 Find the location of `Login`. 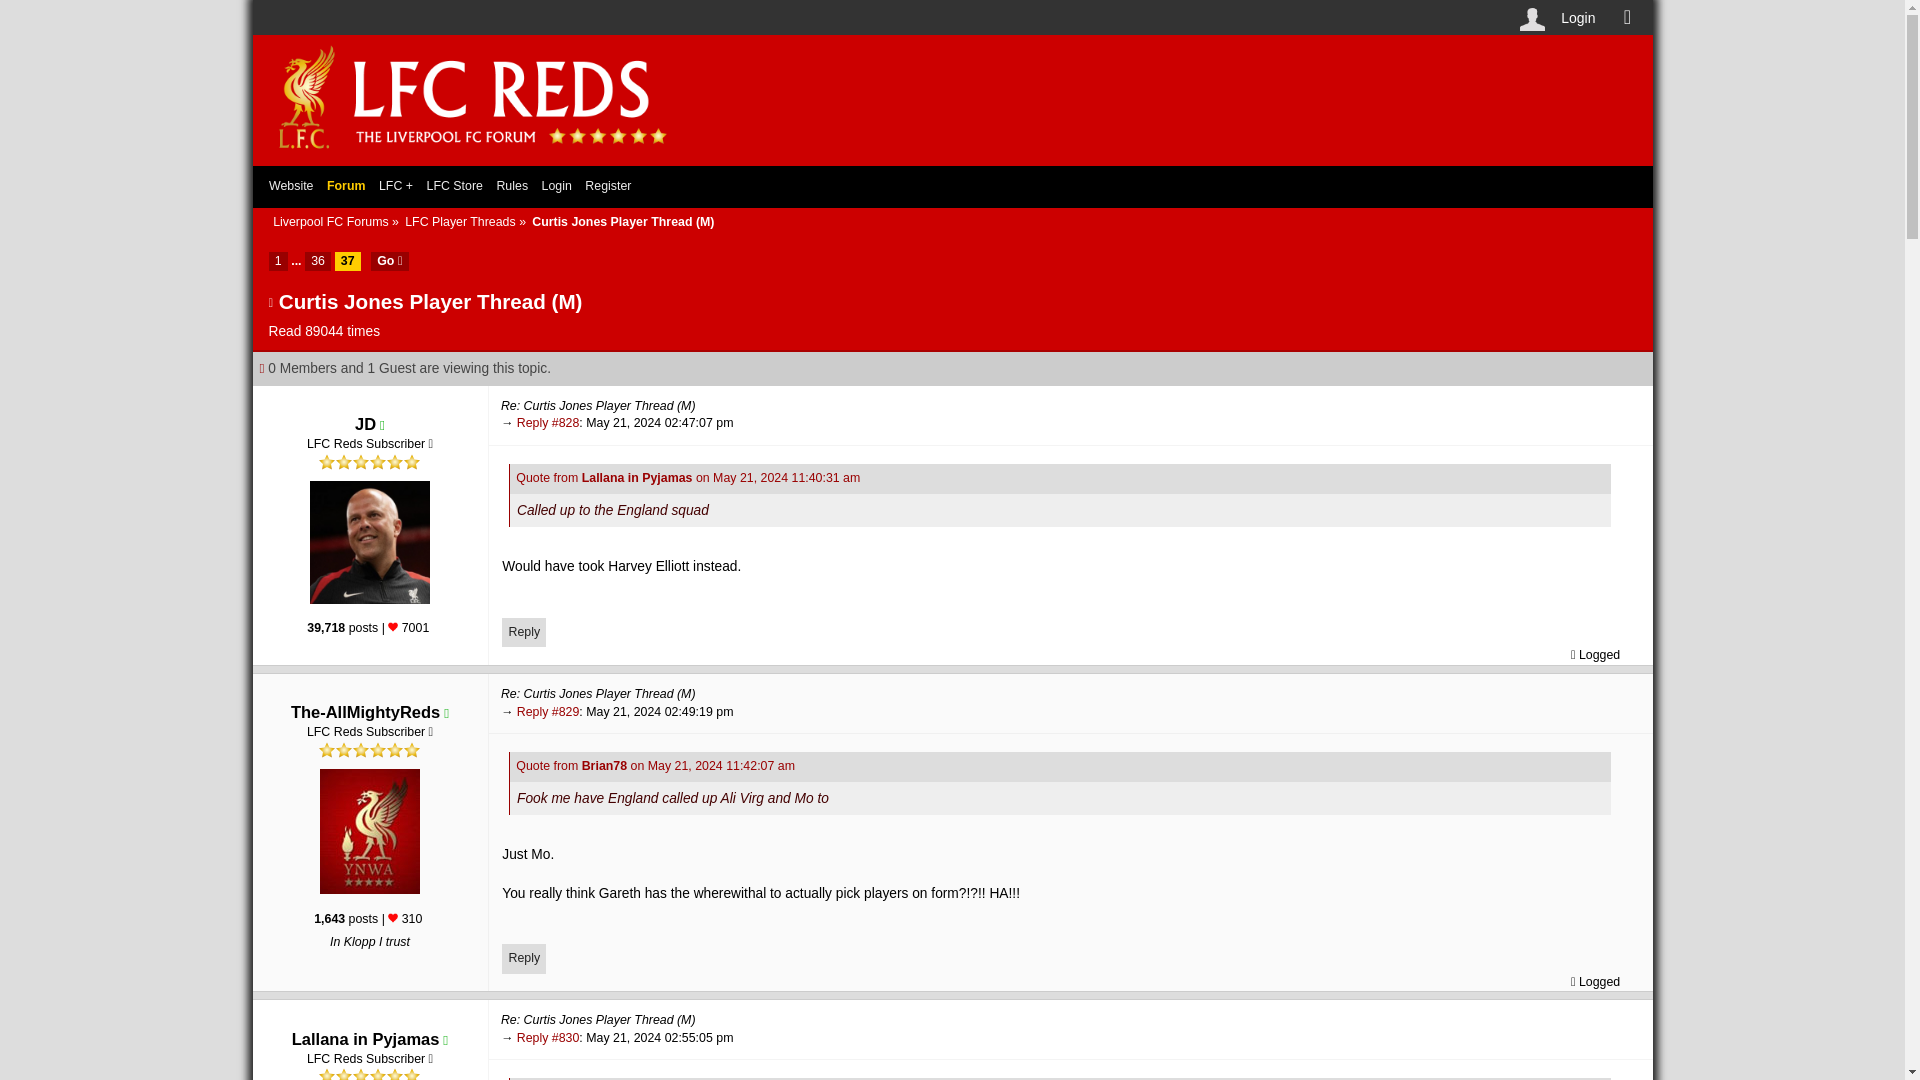

Login is located at coordinates (1577, 18).